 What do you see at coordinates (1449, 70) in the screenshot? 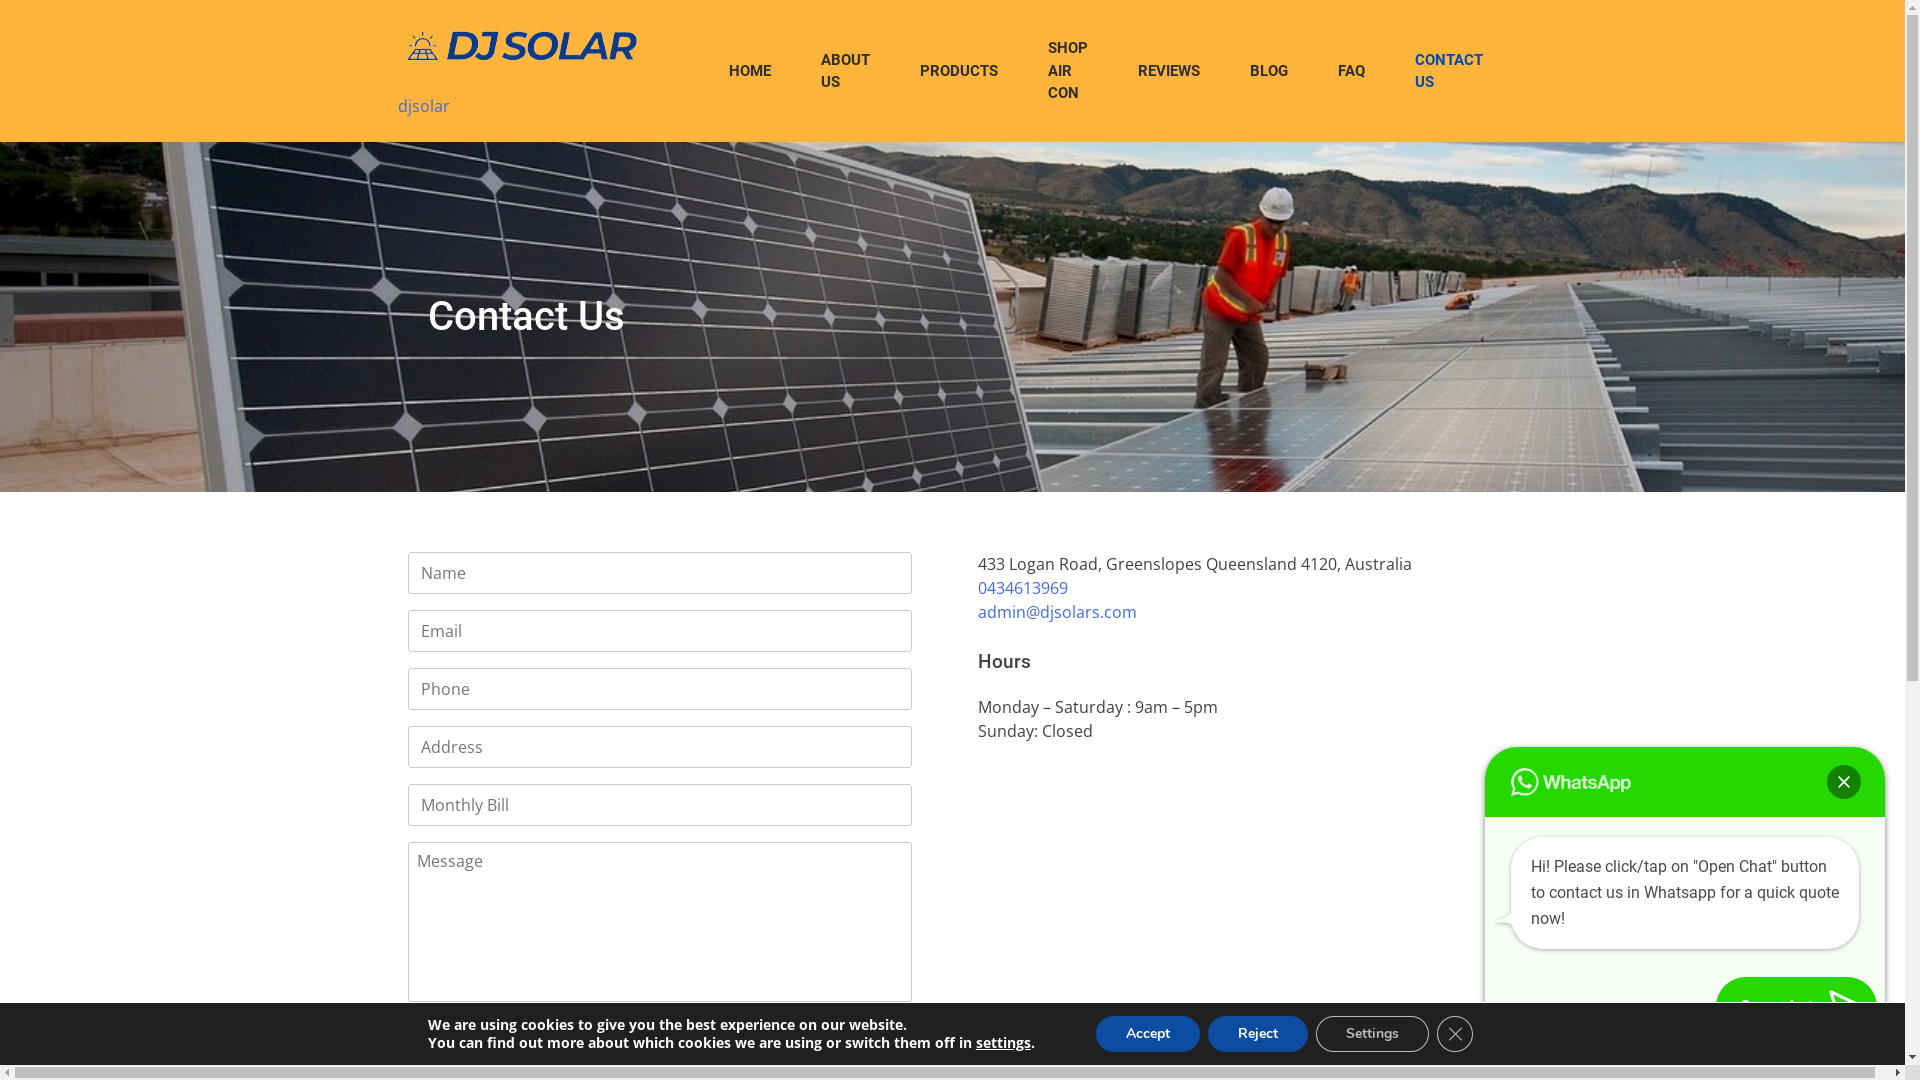
I see `CONTACT US` at bounding box center [1449, 70].